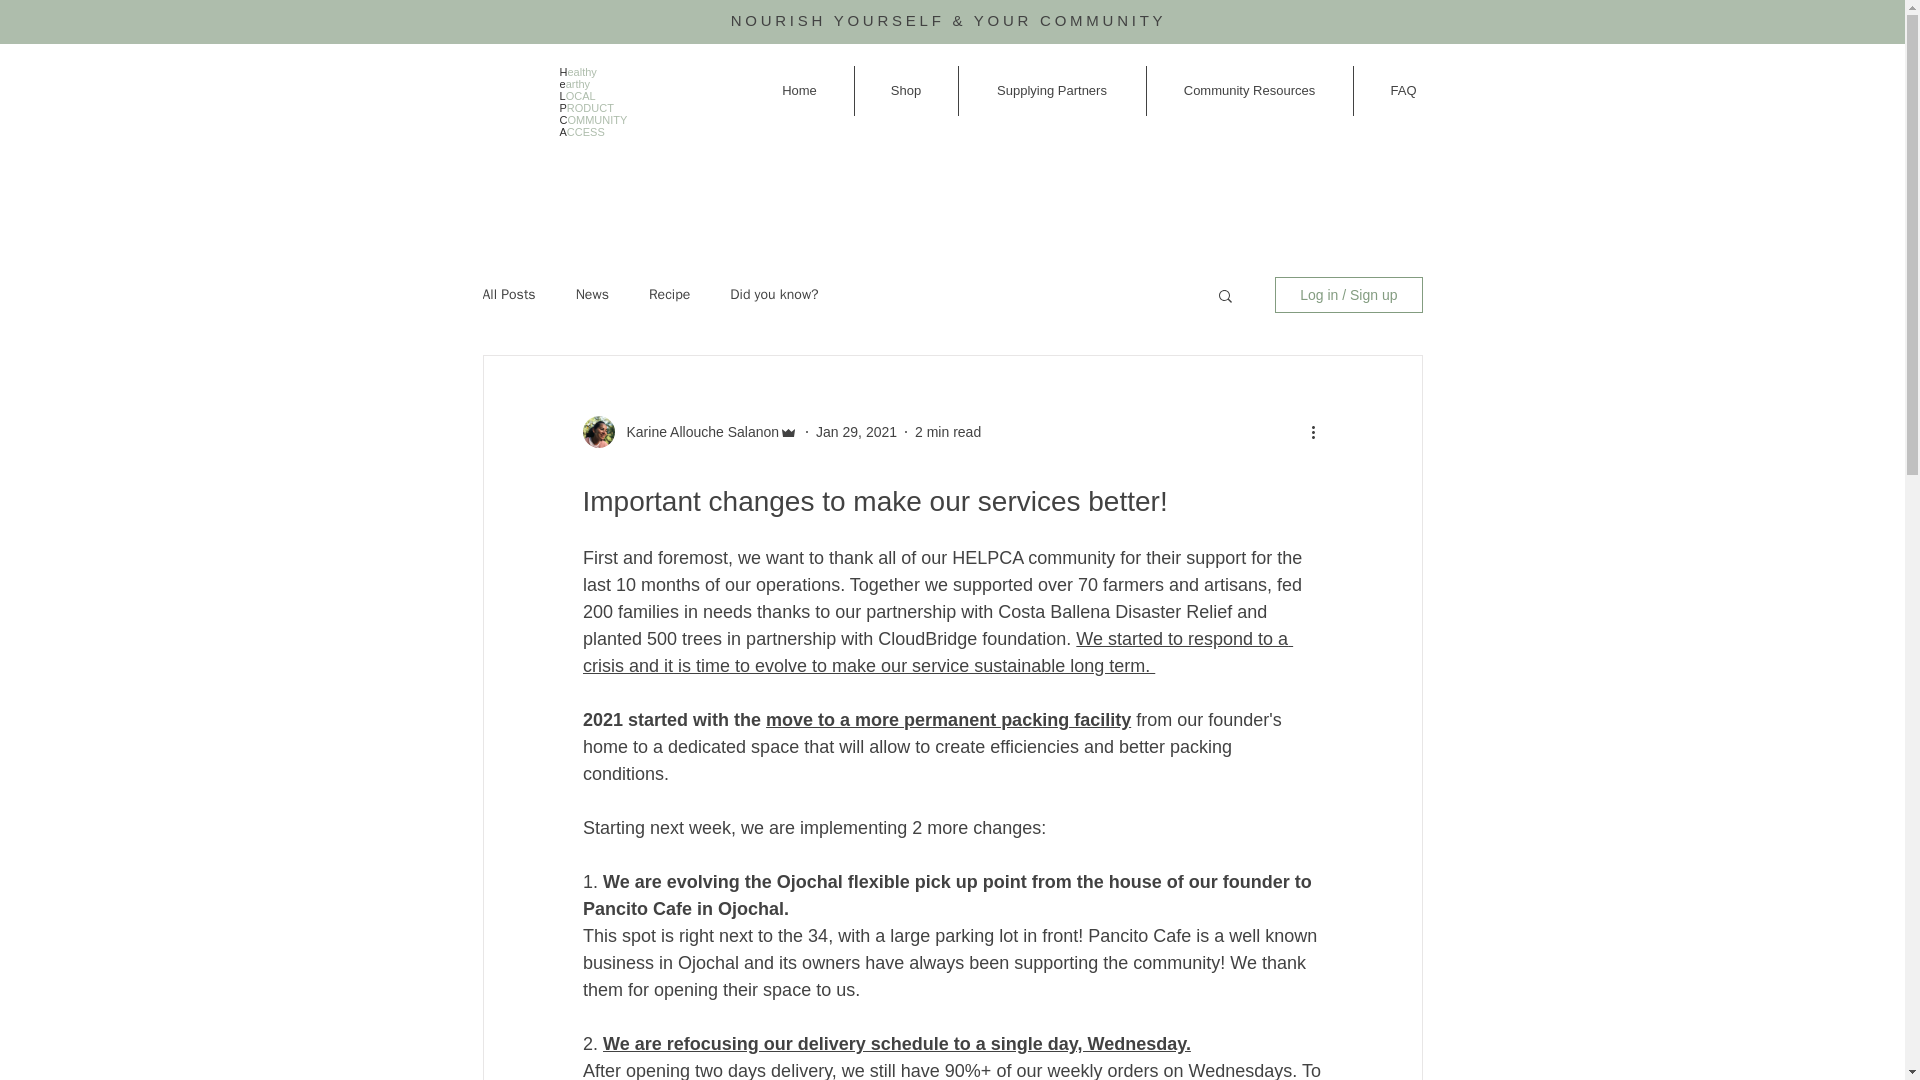 The height and width of the screenshot is (1080, 1920). I want to click on Community Resources, so click(1248, 90).